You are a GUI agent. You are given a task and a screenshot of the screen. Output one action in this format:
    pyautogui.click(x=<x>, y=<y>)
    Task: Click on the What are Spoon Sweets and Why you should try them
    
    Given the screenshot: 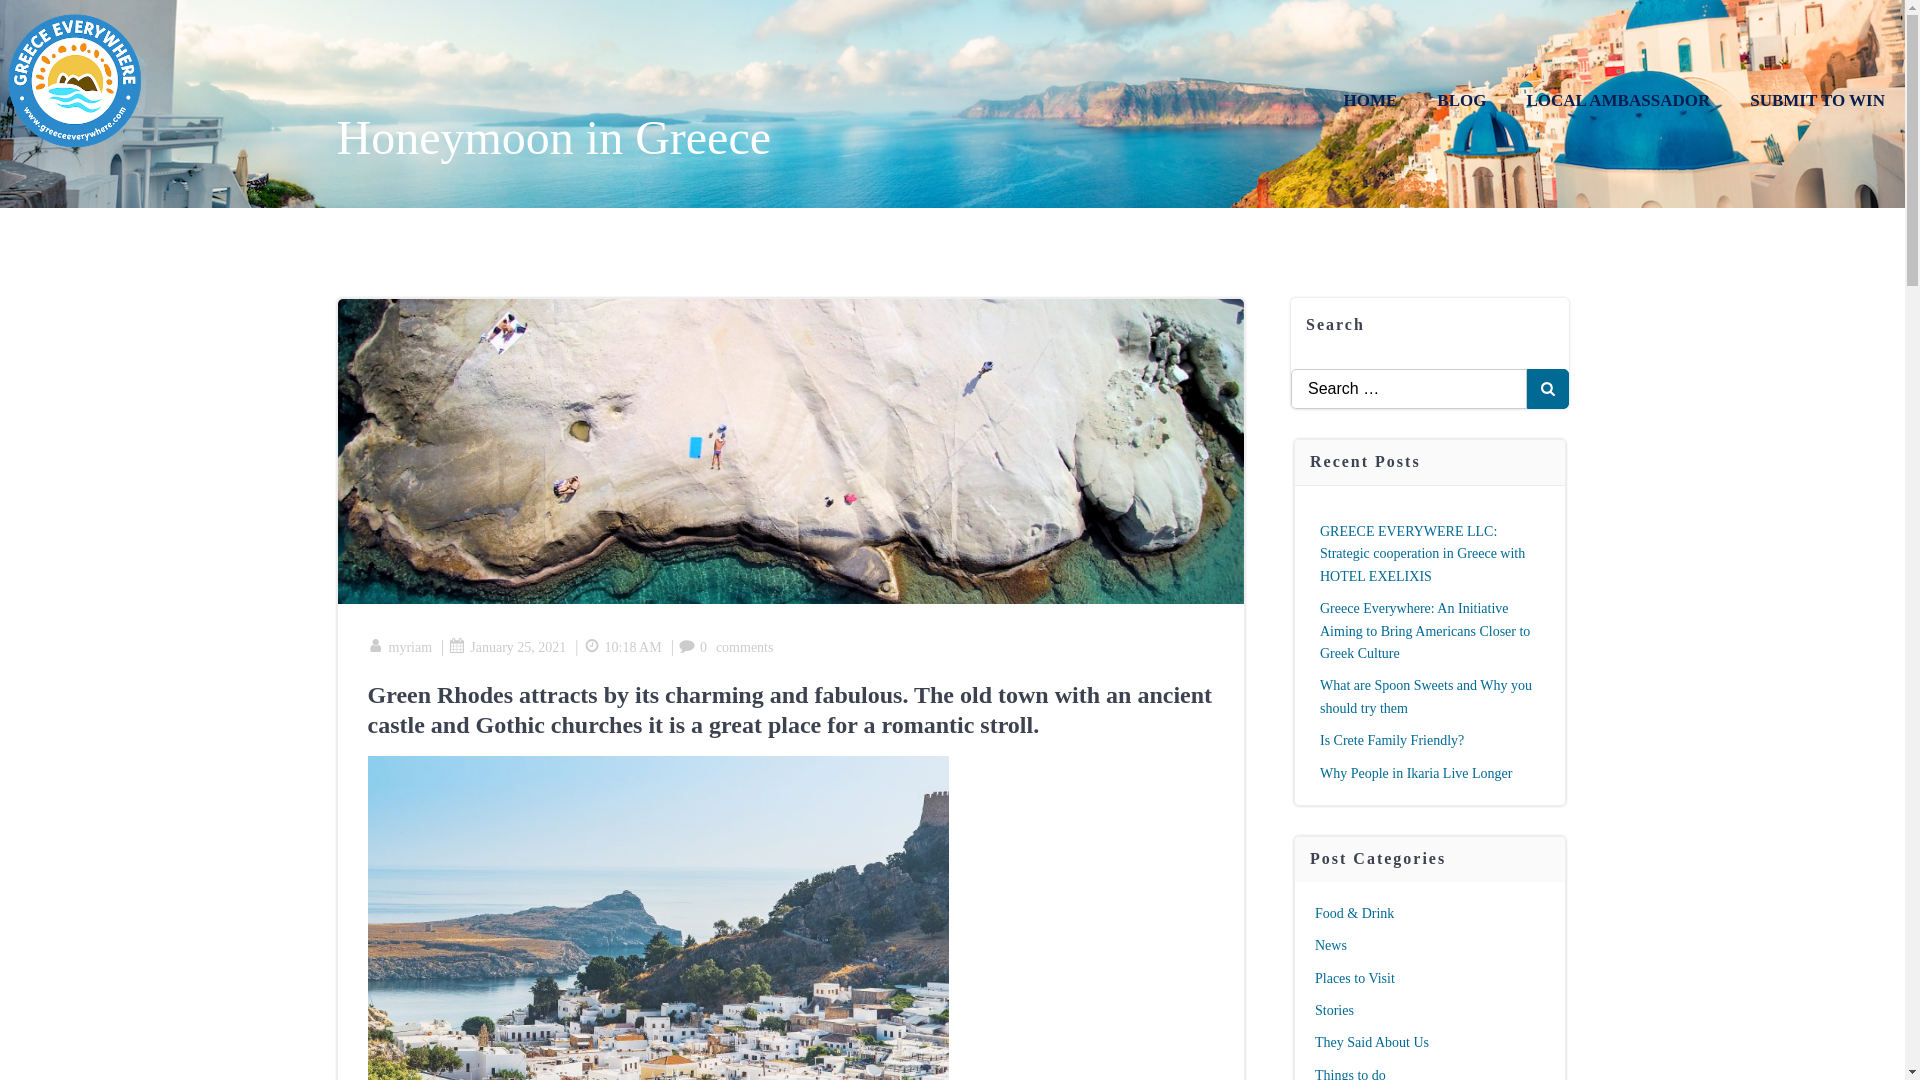 What is the action you would take?
    pyautogui.click(x=1426, y=696)
    